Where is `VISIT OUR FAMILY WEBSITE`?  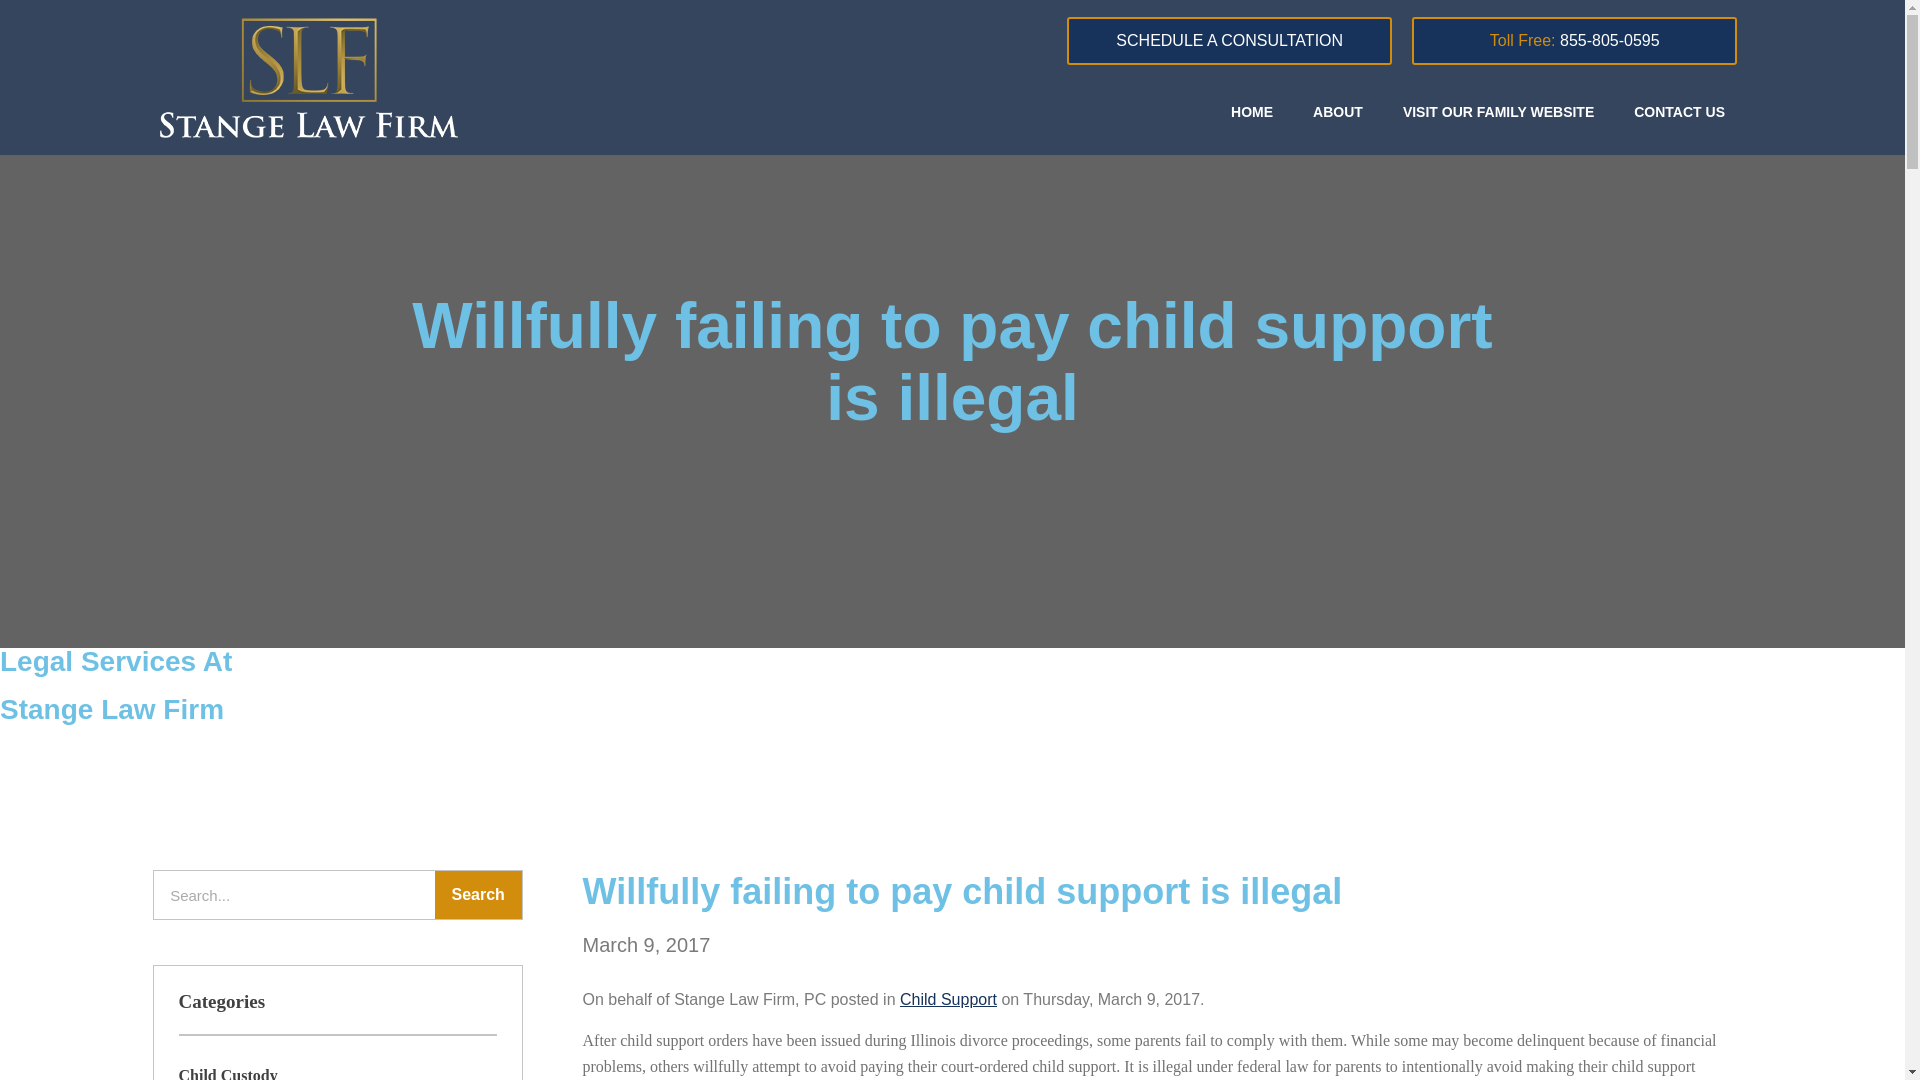
VISIT OUR FAMILY WEBSITE is located at coordinates (1498, 110).